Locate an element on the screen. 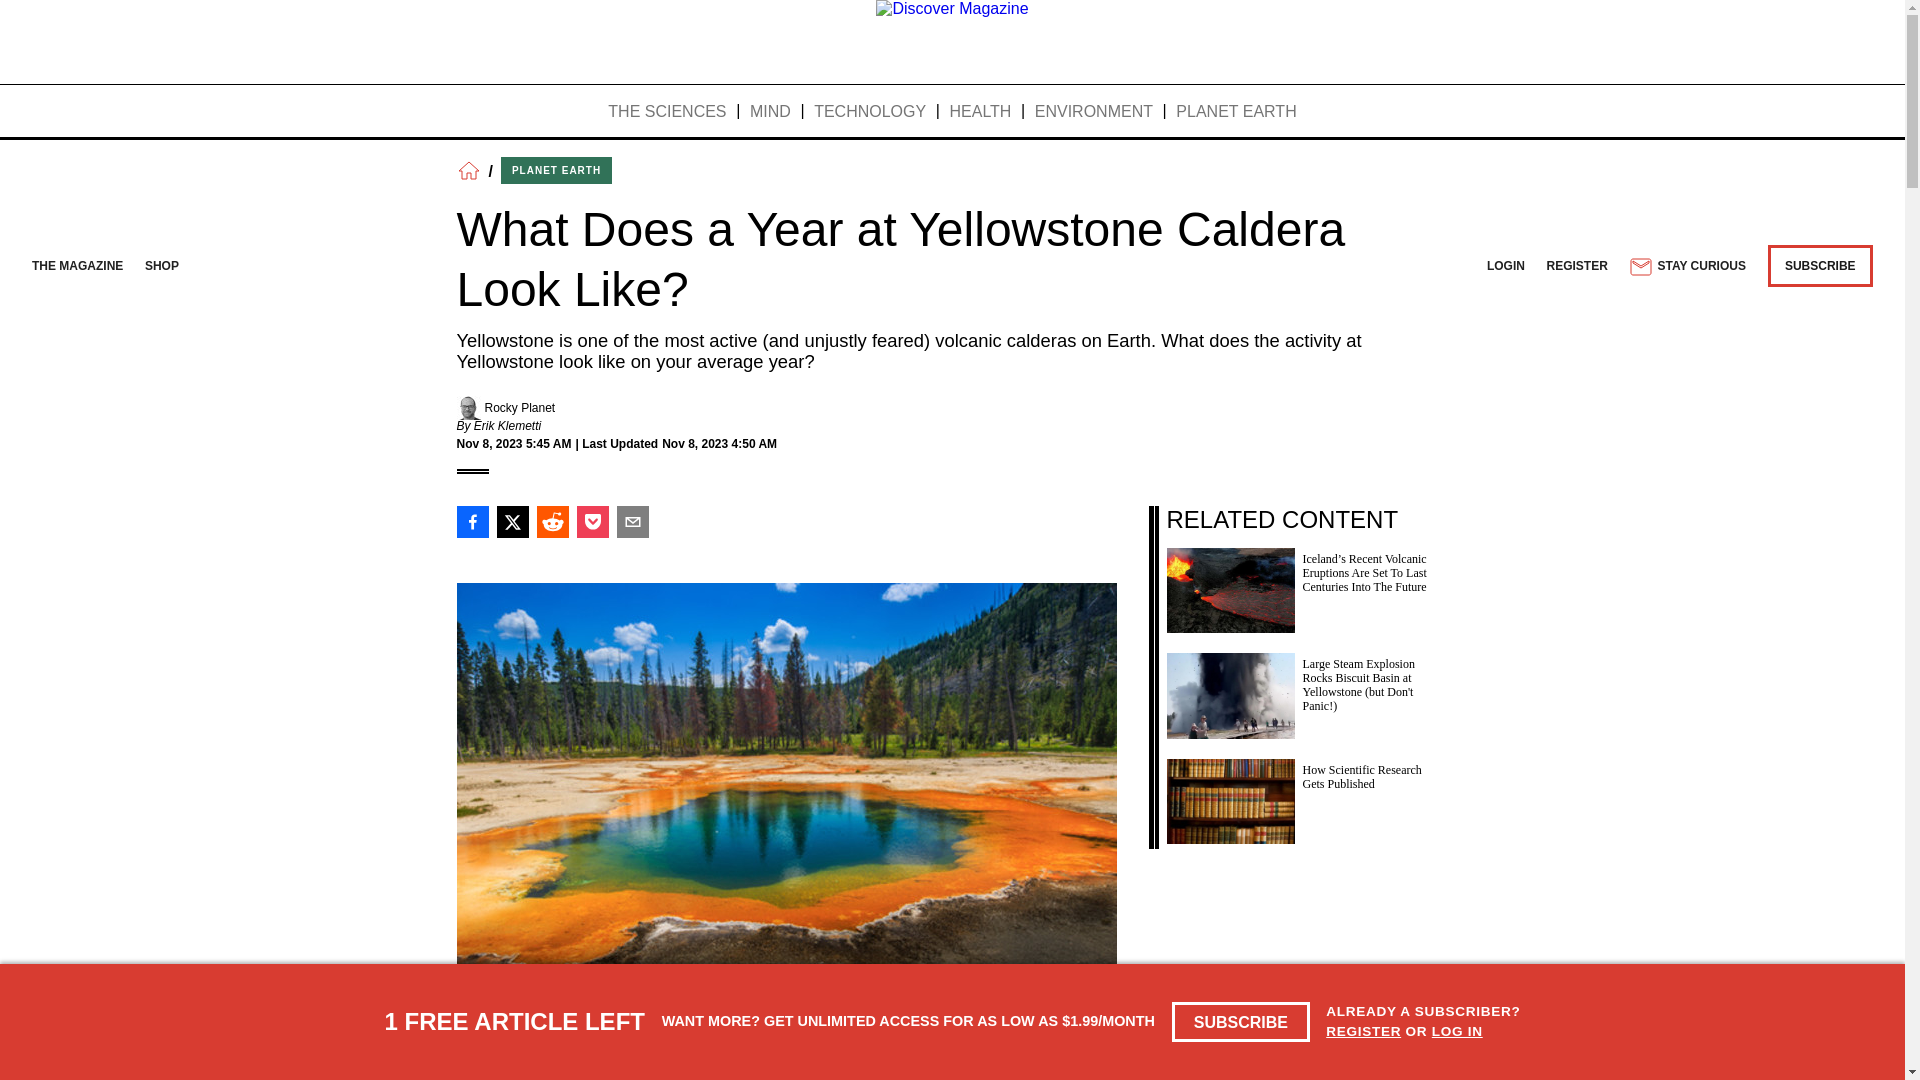 The height and width of the screenshot is (1080, 1920). Rocky Planet is located at coordinates (518, 407).